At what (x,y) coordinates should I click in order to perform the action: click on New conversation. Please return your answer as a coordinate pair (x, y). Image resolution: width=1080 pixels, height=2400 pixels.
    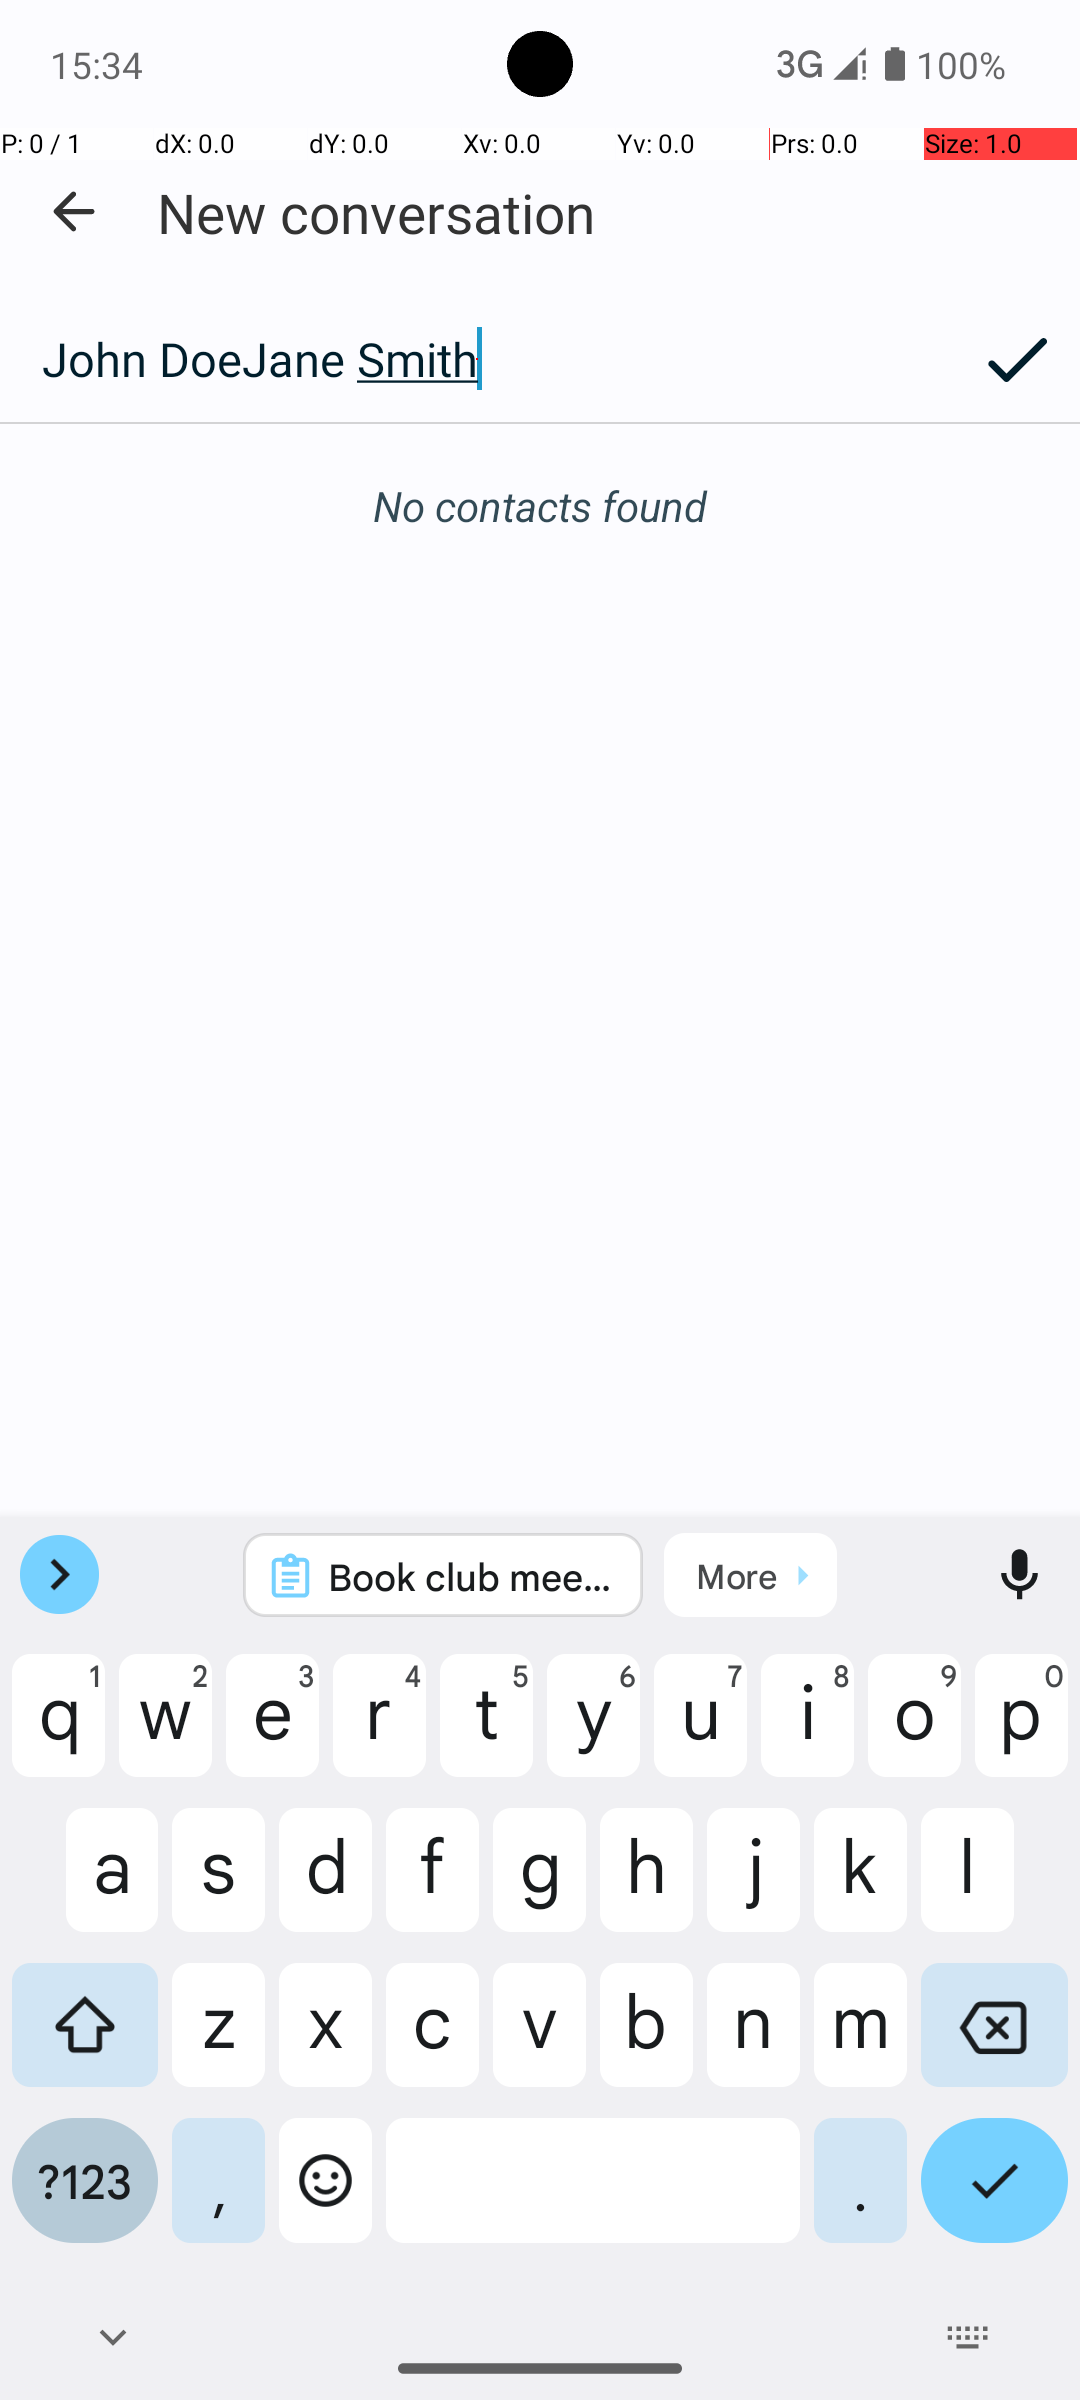
    Looking at the image, I should click on (376, 212).